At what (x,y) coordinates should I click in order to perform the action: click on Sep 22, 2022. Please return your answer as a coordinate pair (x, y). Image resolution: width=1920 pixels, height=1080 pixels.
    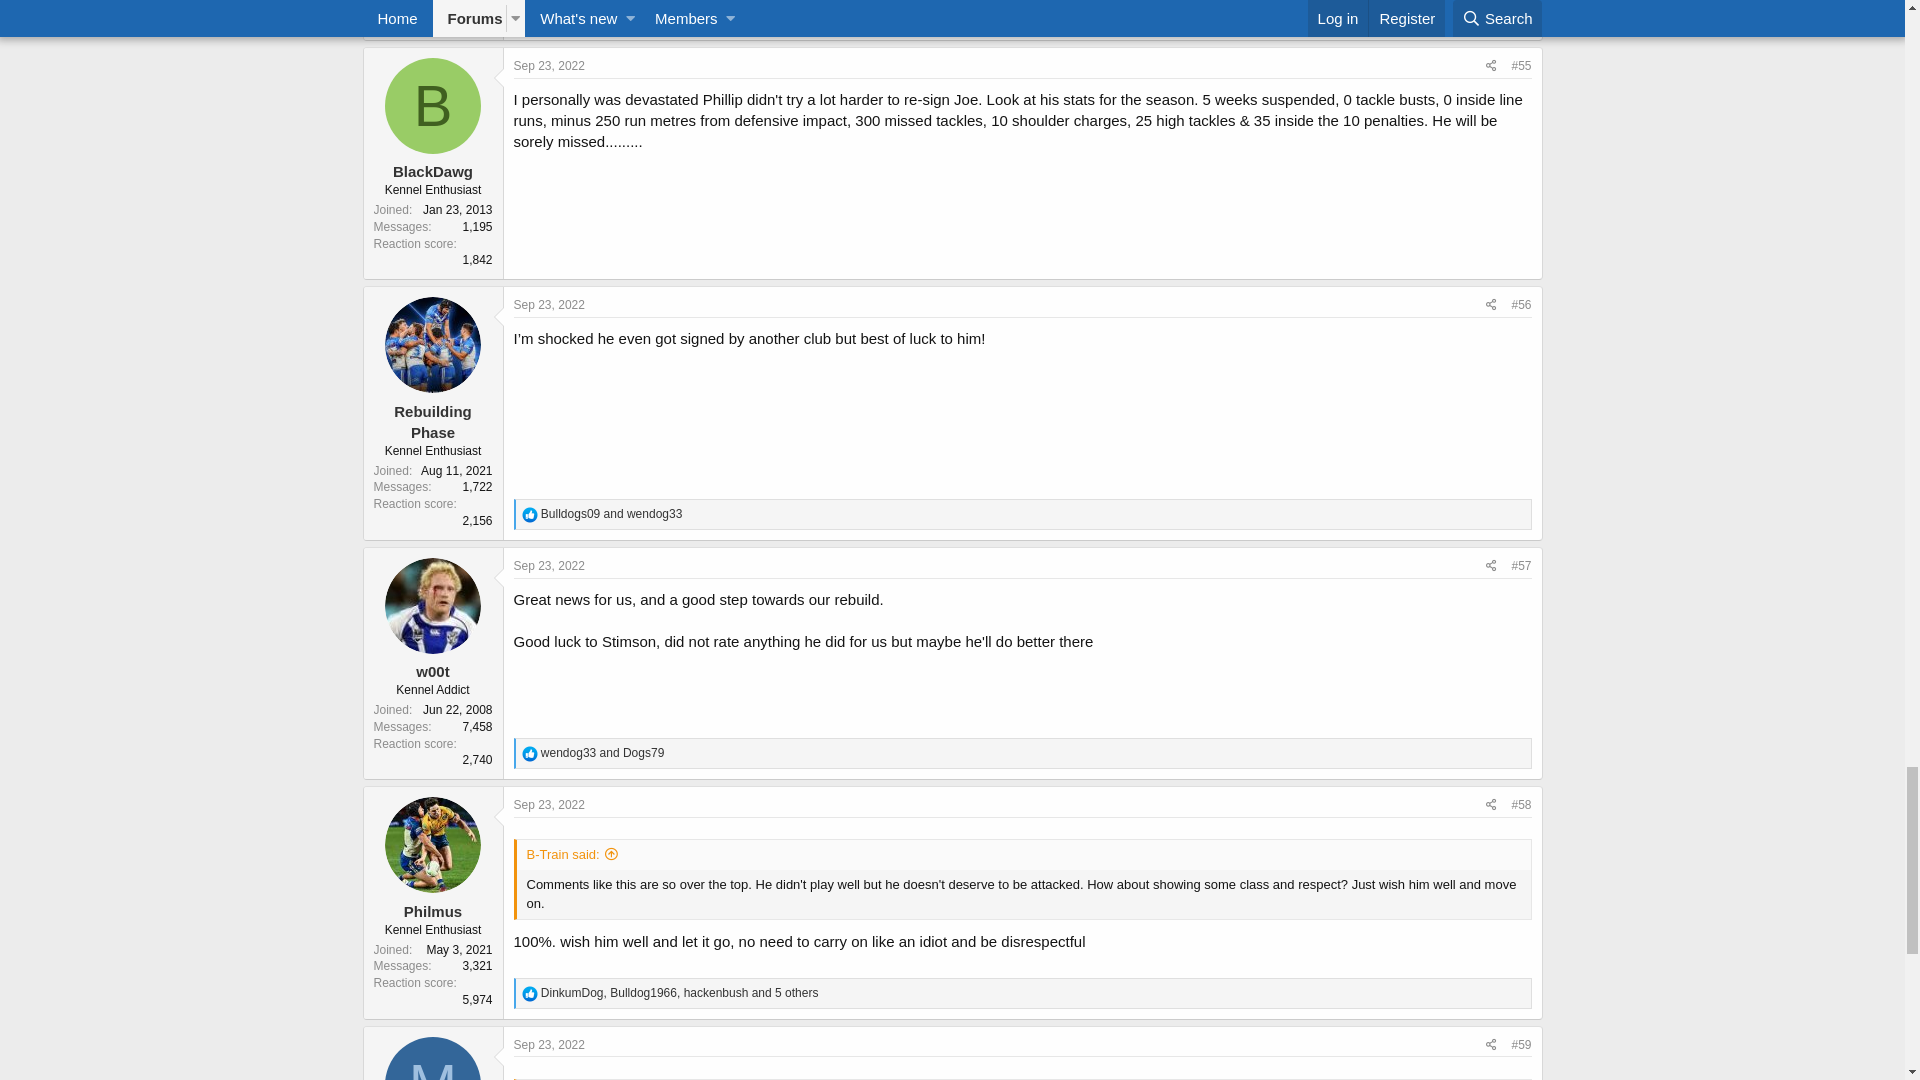
    Looking at the image, I should click on (500, 356).